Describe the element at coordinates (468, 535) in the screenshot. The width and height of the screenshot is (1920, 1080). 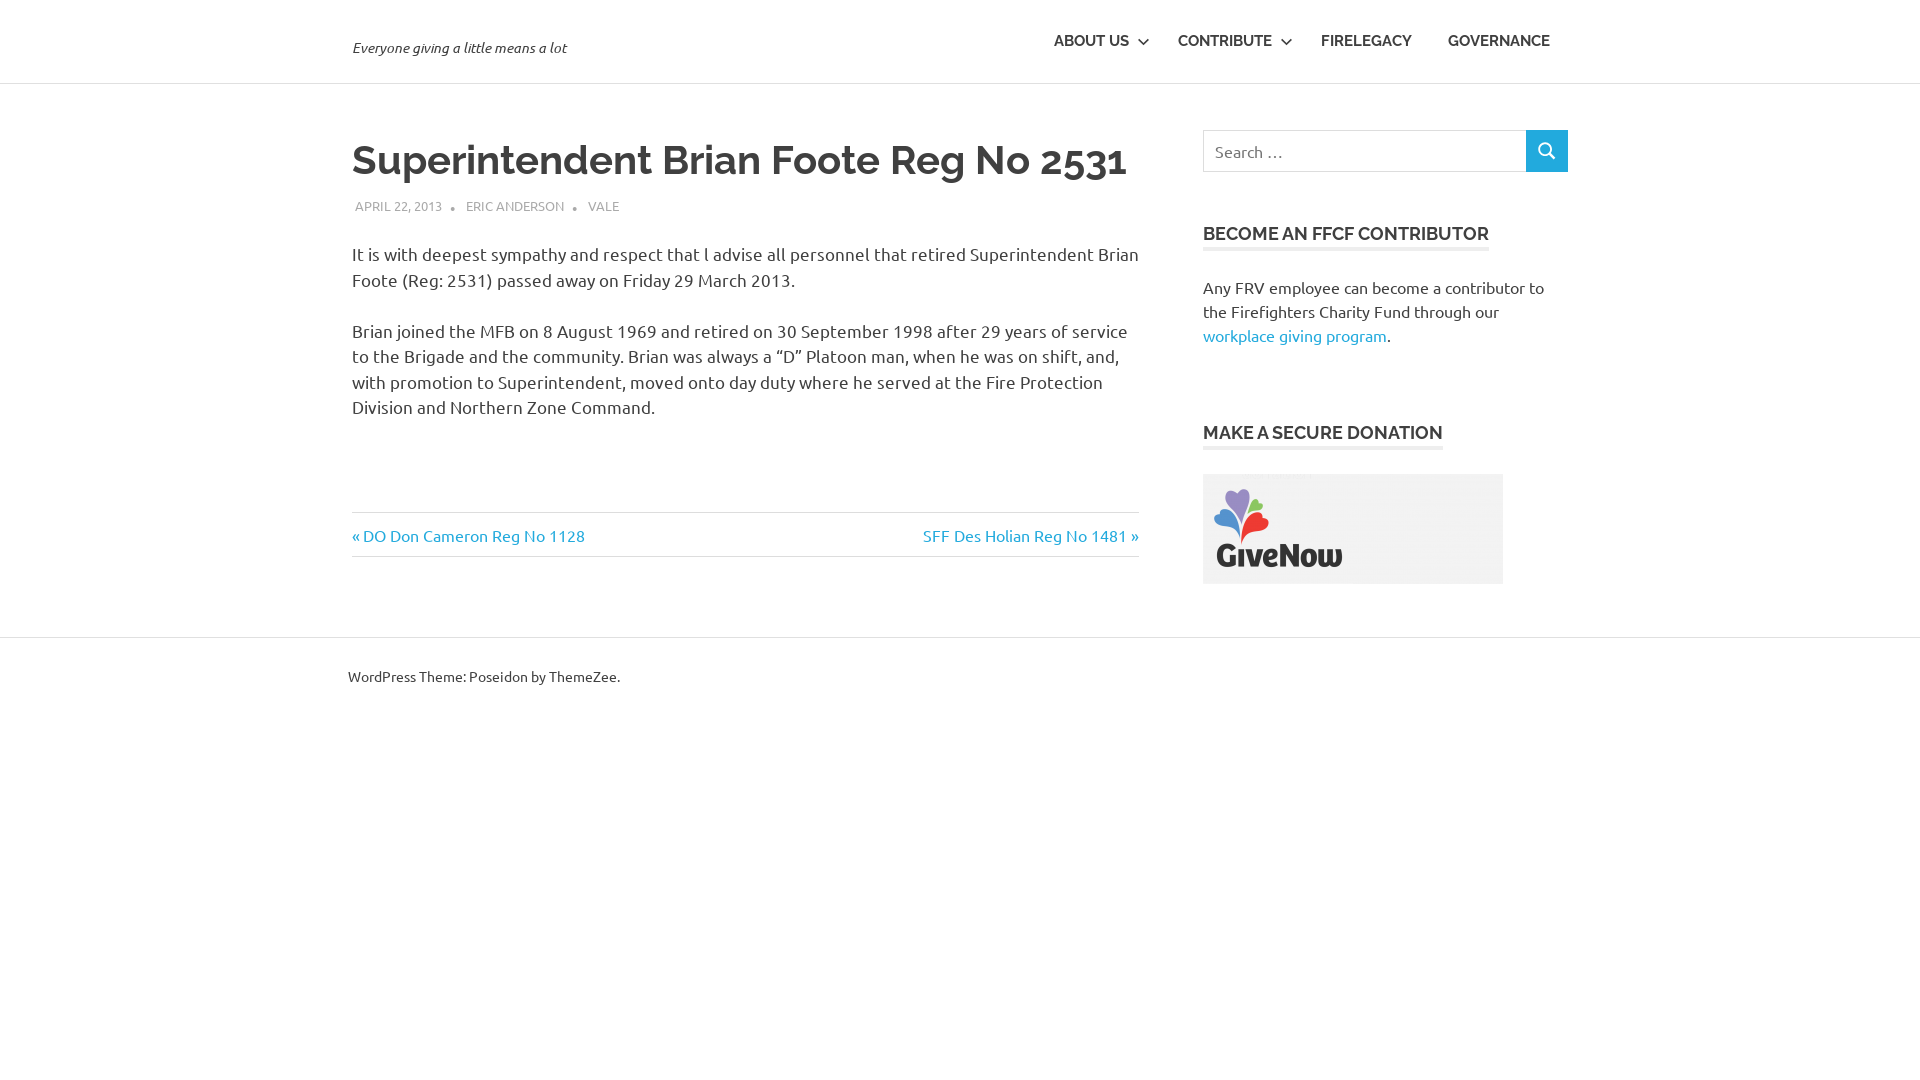
I see `Previous Post:
DO Don Cameron Reg No 1128` at that location.